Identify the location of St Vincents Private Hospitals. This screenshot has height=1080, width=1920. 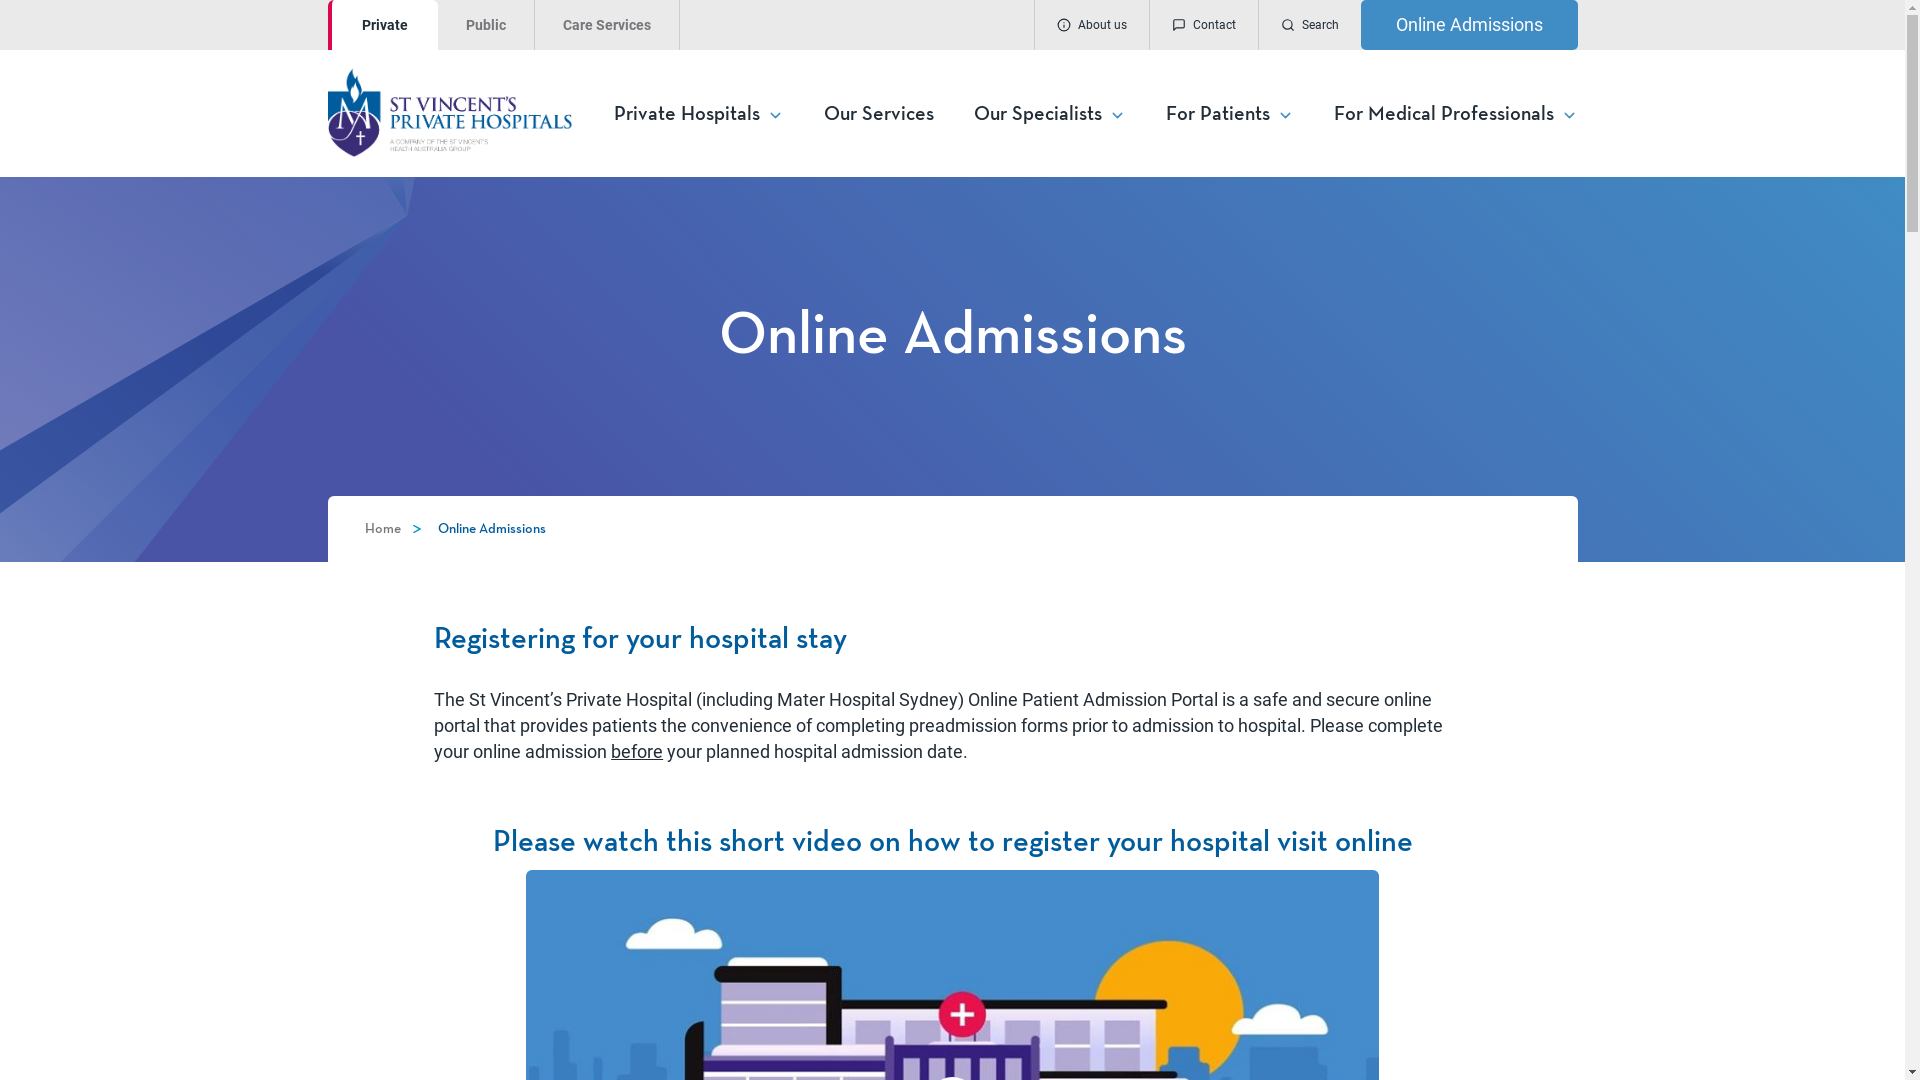
(470, 112).